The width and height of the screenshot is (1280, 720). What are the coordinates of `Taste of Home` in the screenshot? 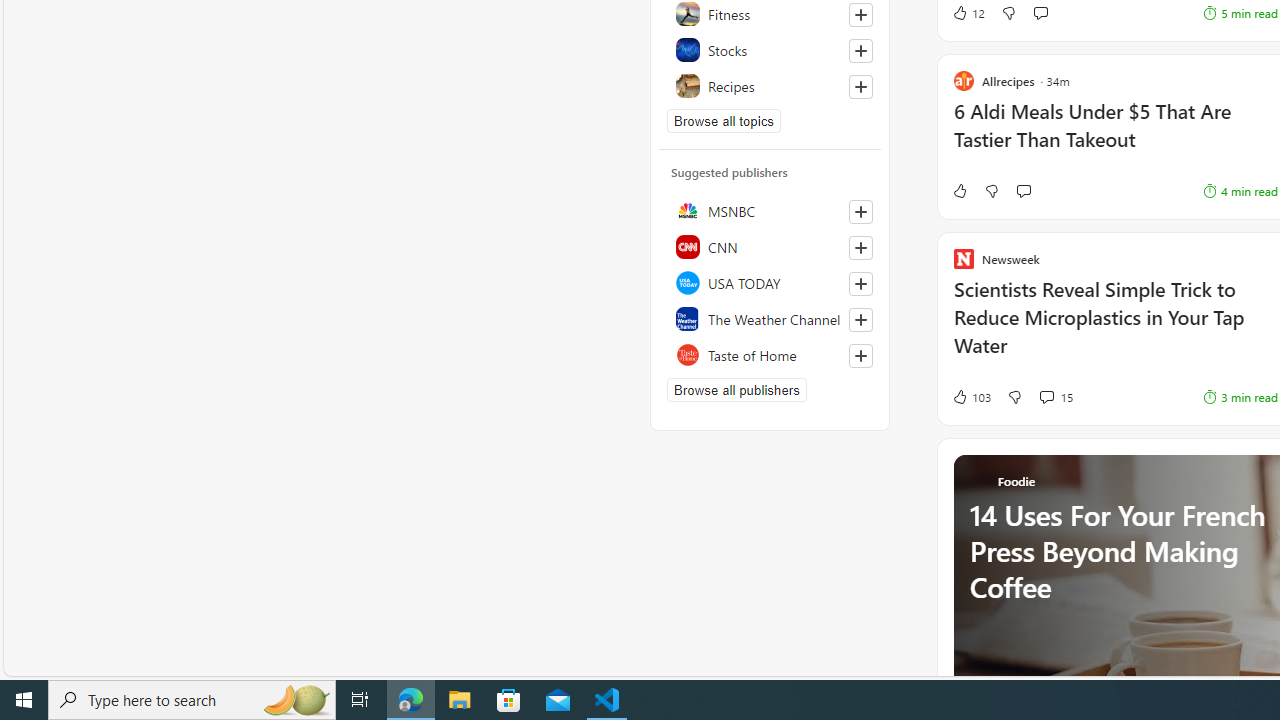 It's located at (770, 354).